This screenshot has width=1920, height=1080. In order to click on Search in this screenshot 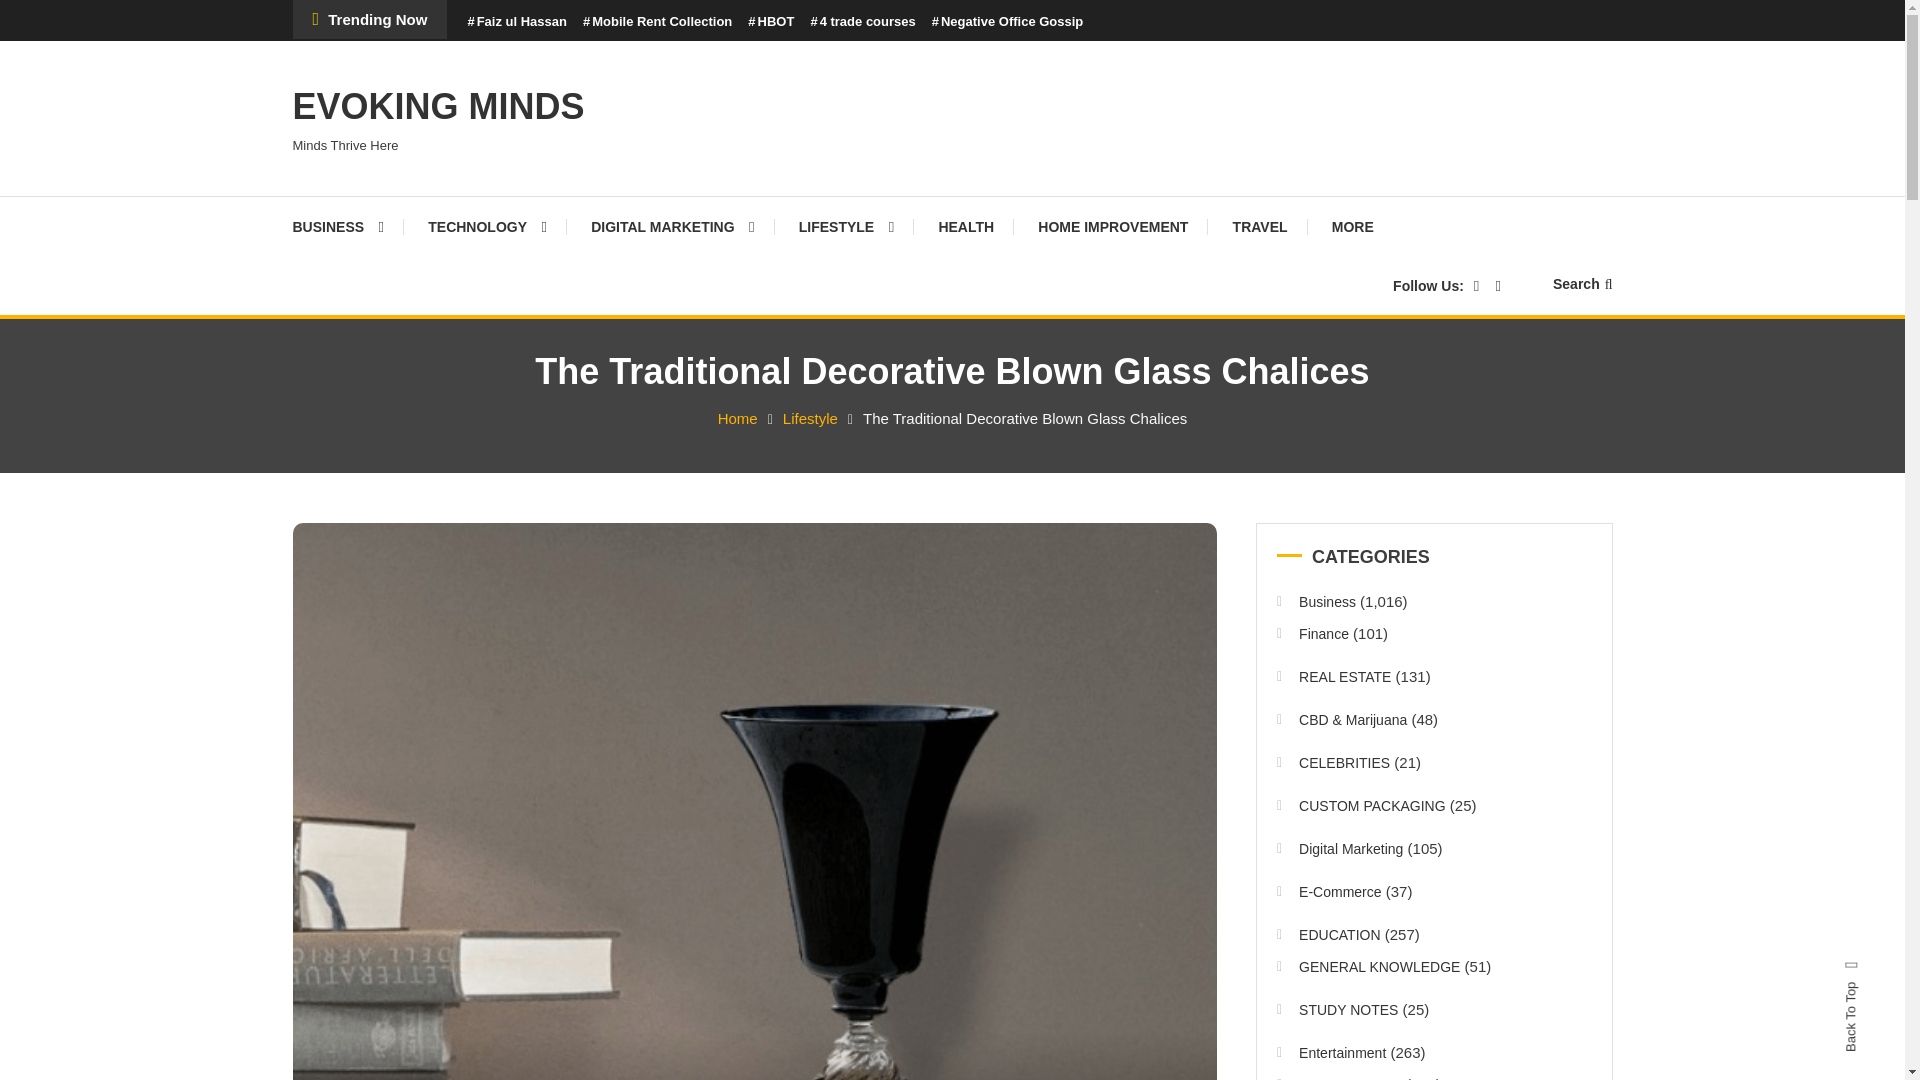, I will do `click(1582, 284)`.